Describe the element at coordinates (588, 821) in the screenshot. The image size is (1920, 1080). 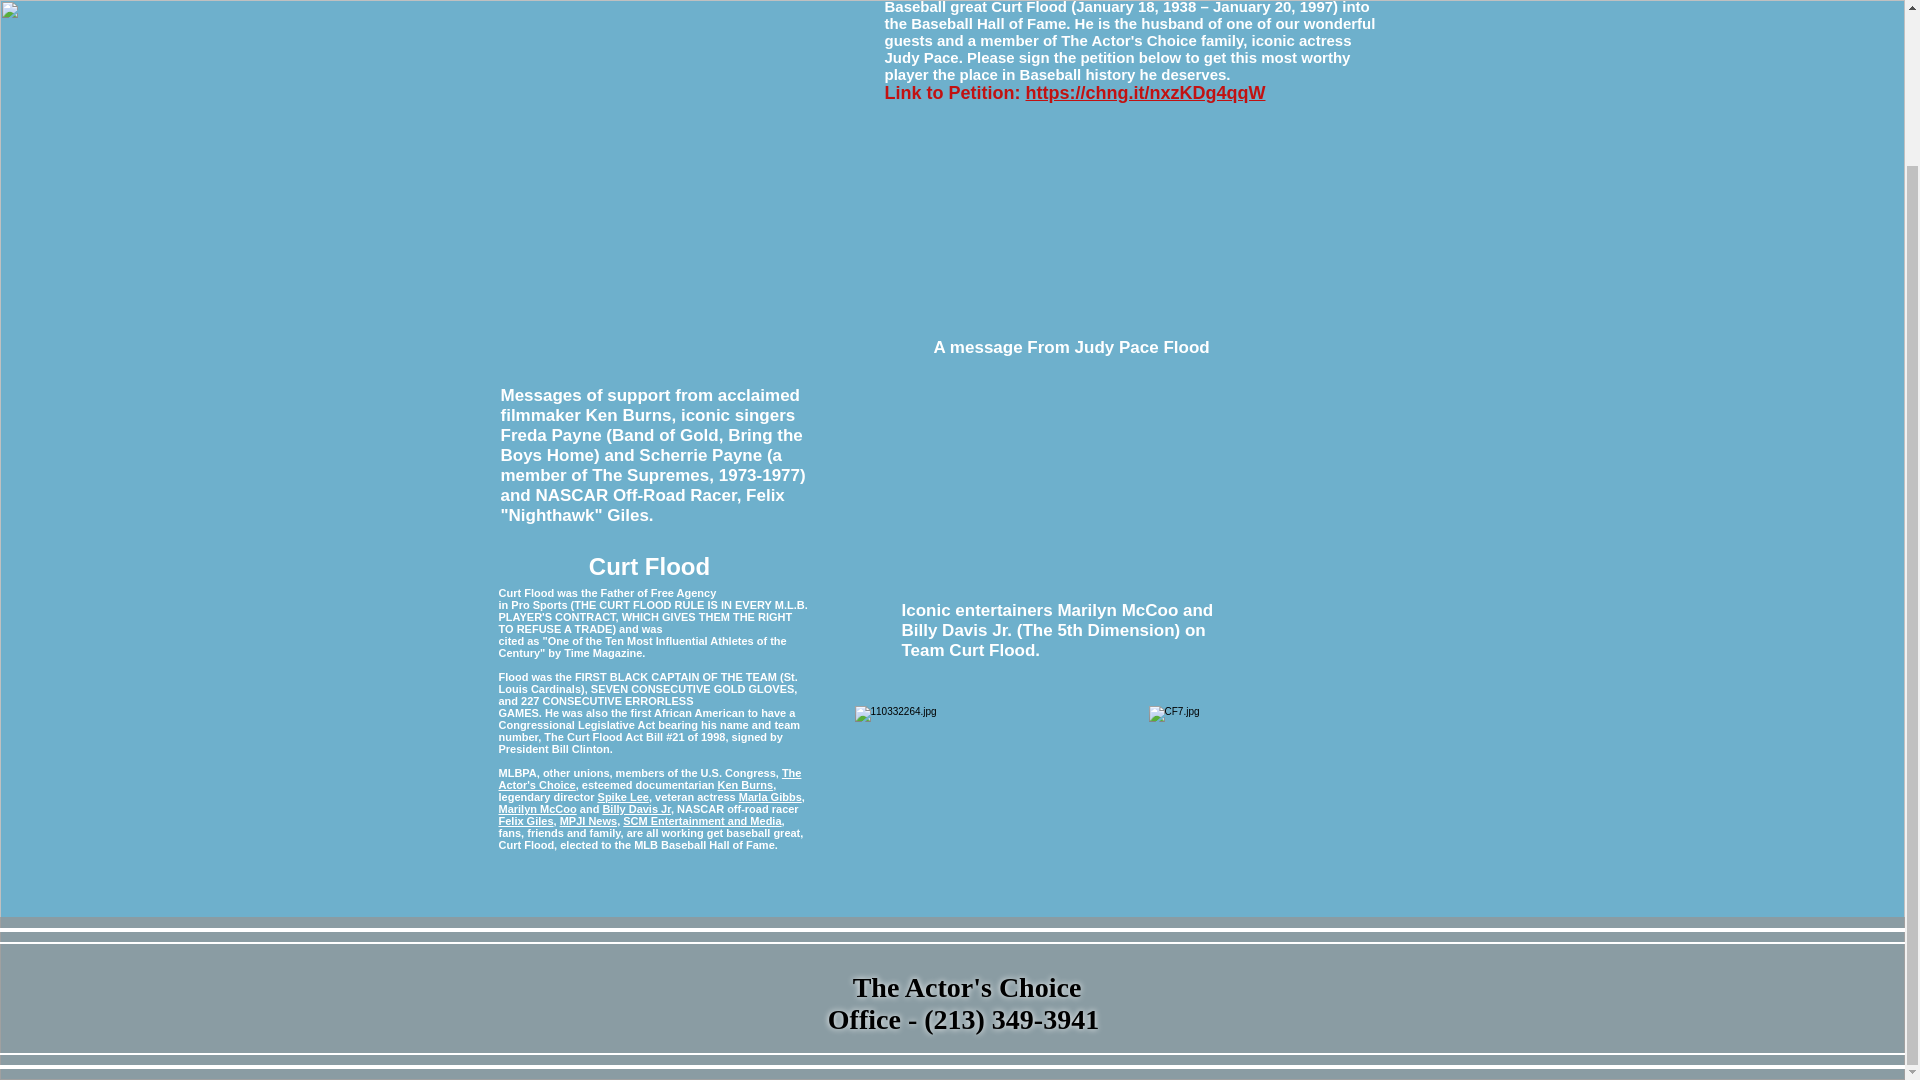
I see `MPJI News` at that location.